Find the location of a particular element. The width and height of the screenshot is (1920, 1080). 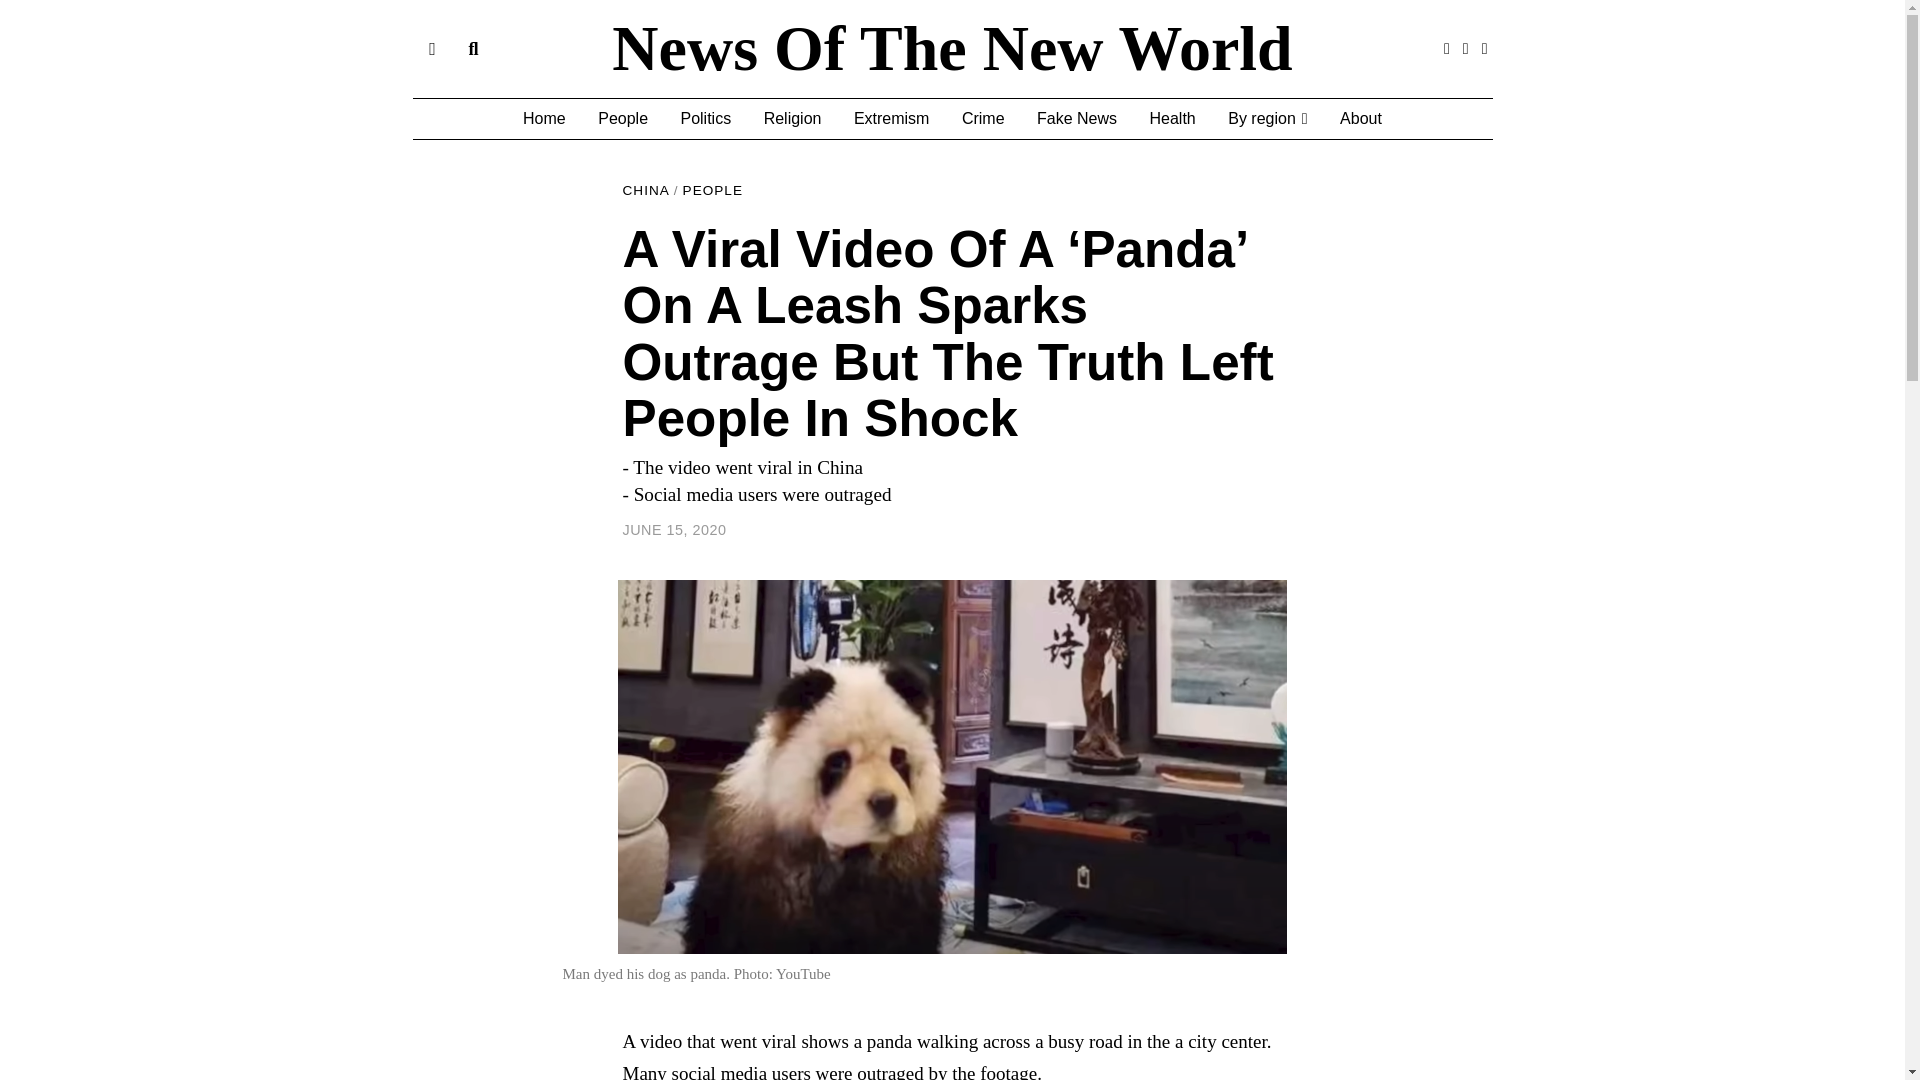

Health is located at coordinates (1172, 119).